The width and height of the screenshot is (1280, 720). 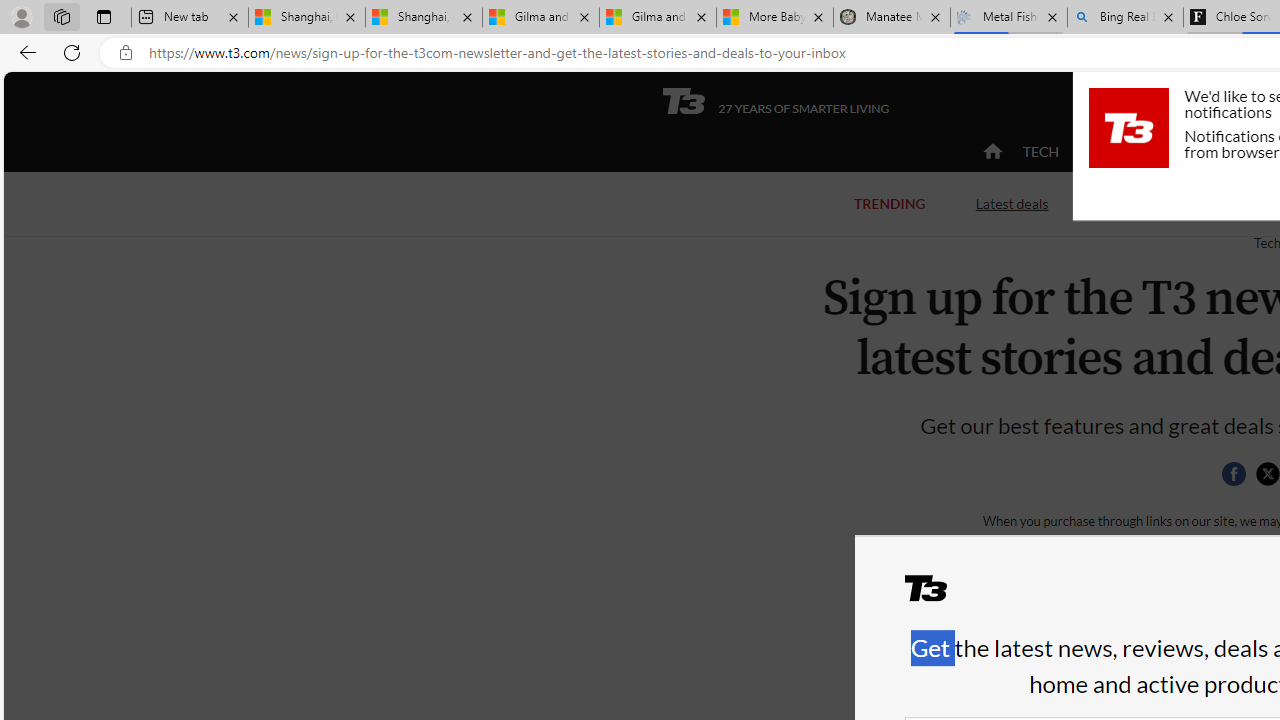 What do you see at coordinates (1234, 152) in the screenshot?
I see `HOME LIVING` at bounding box center [1234, 152].